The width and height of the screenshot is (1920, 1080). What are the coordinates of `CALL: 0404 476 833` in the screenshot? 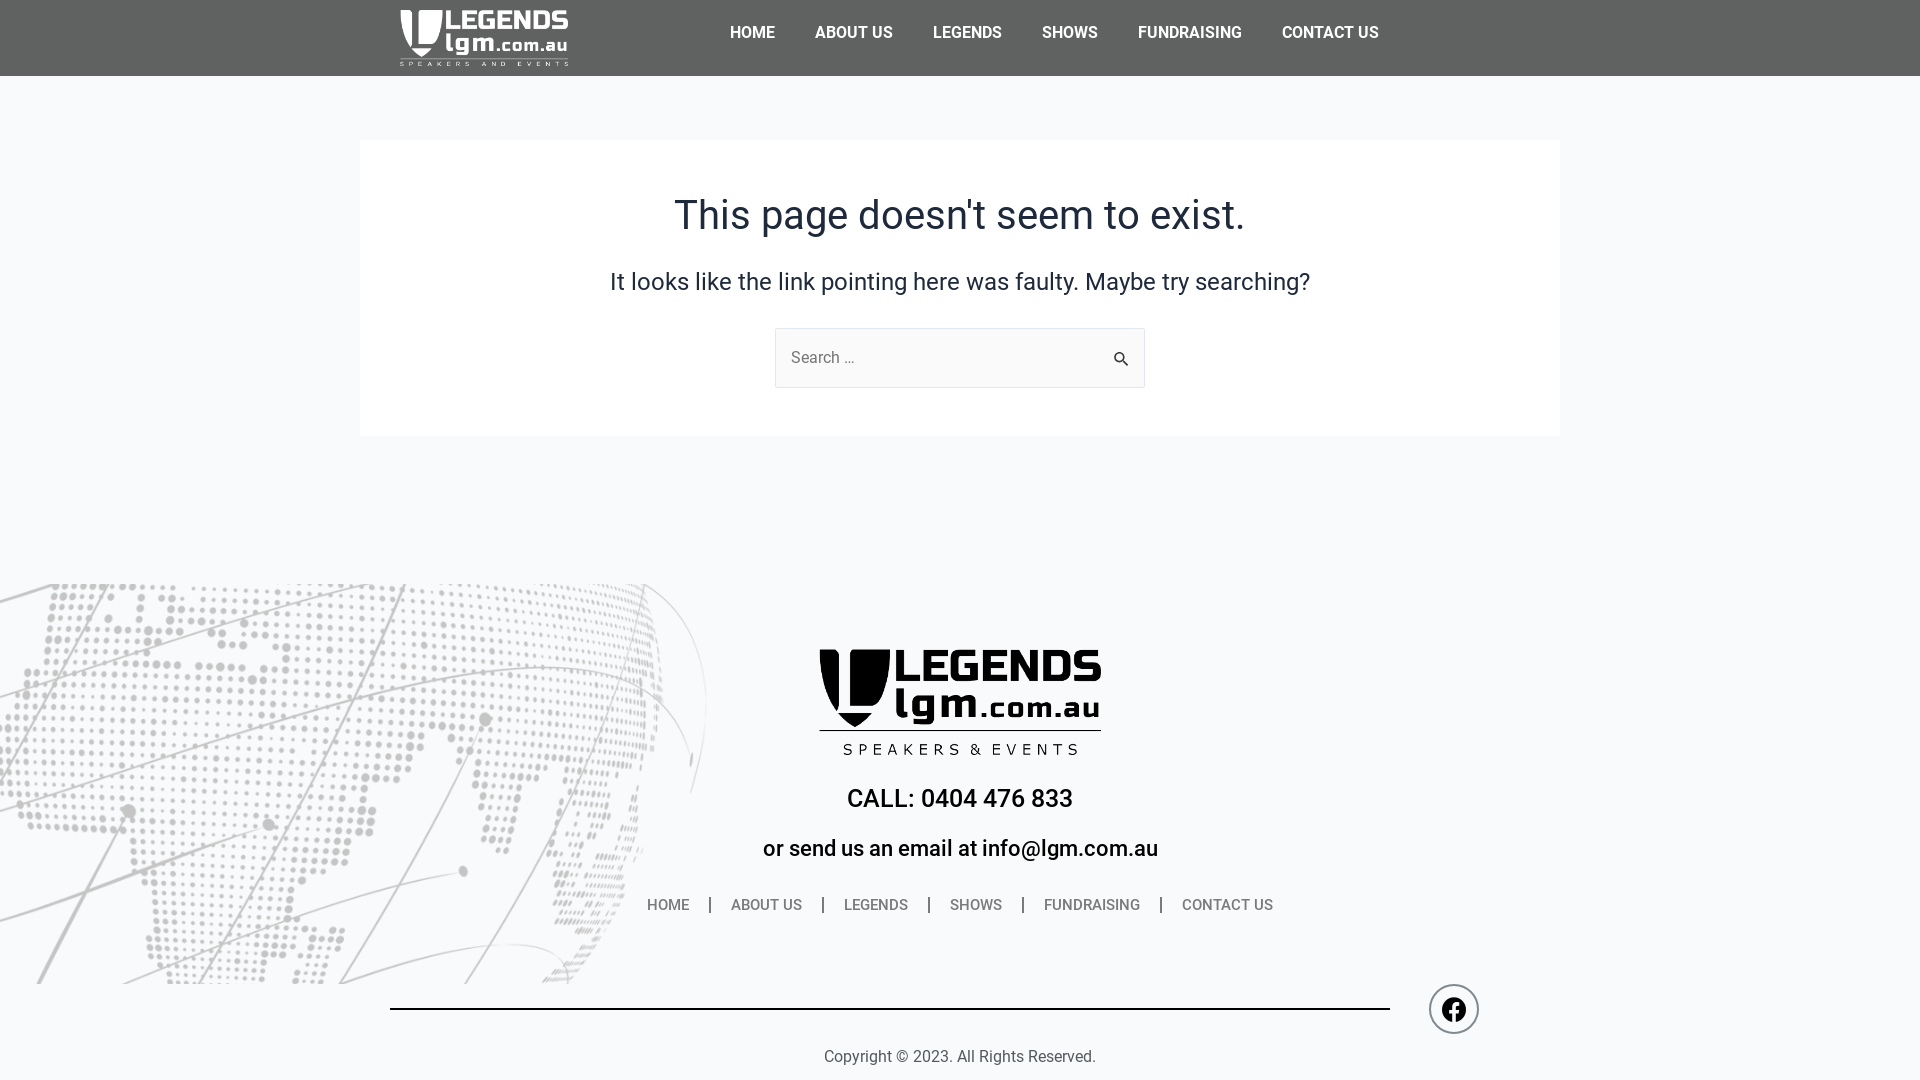 It's located at (960, 798).